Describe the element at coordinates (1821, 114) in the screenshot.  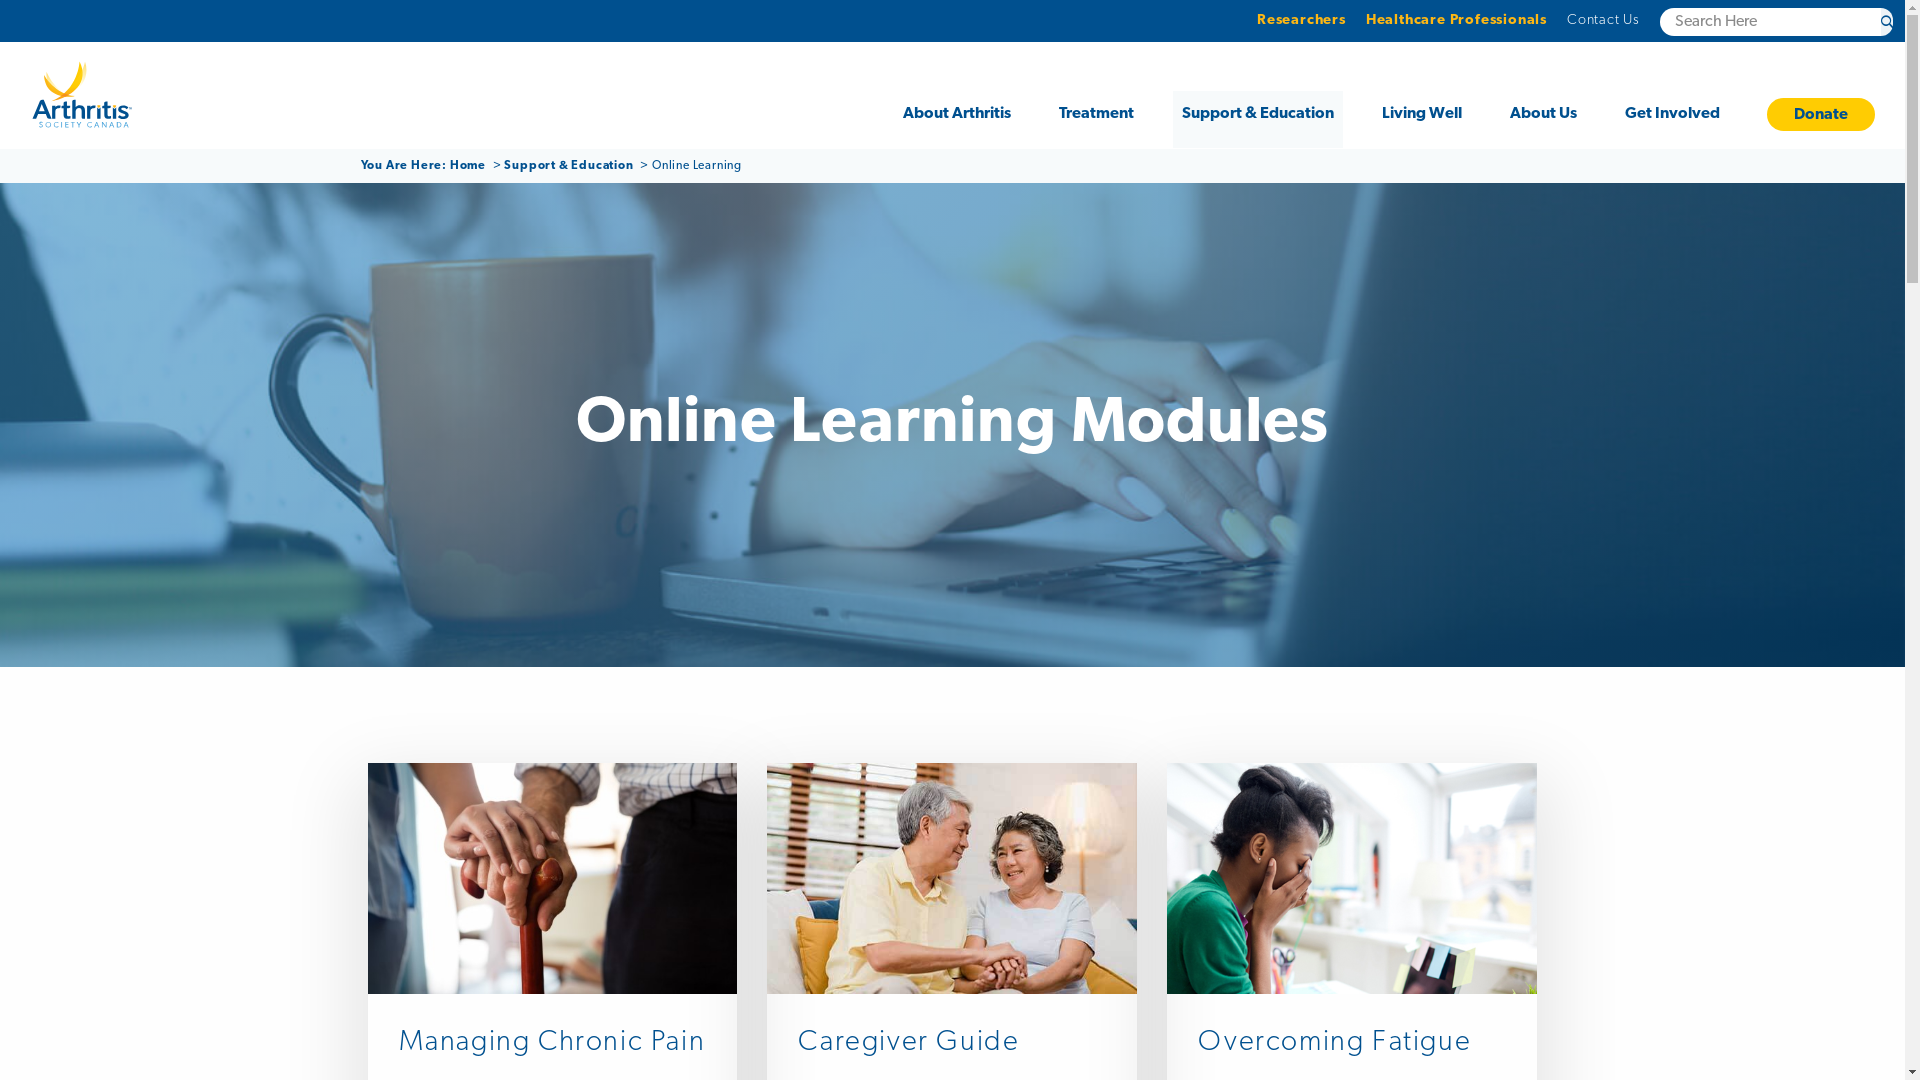
I see `Donate` at that location.